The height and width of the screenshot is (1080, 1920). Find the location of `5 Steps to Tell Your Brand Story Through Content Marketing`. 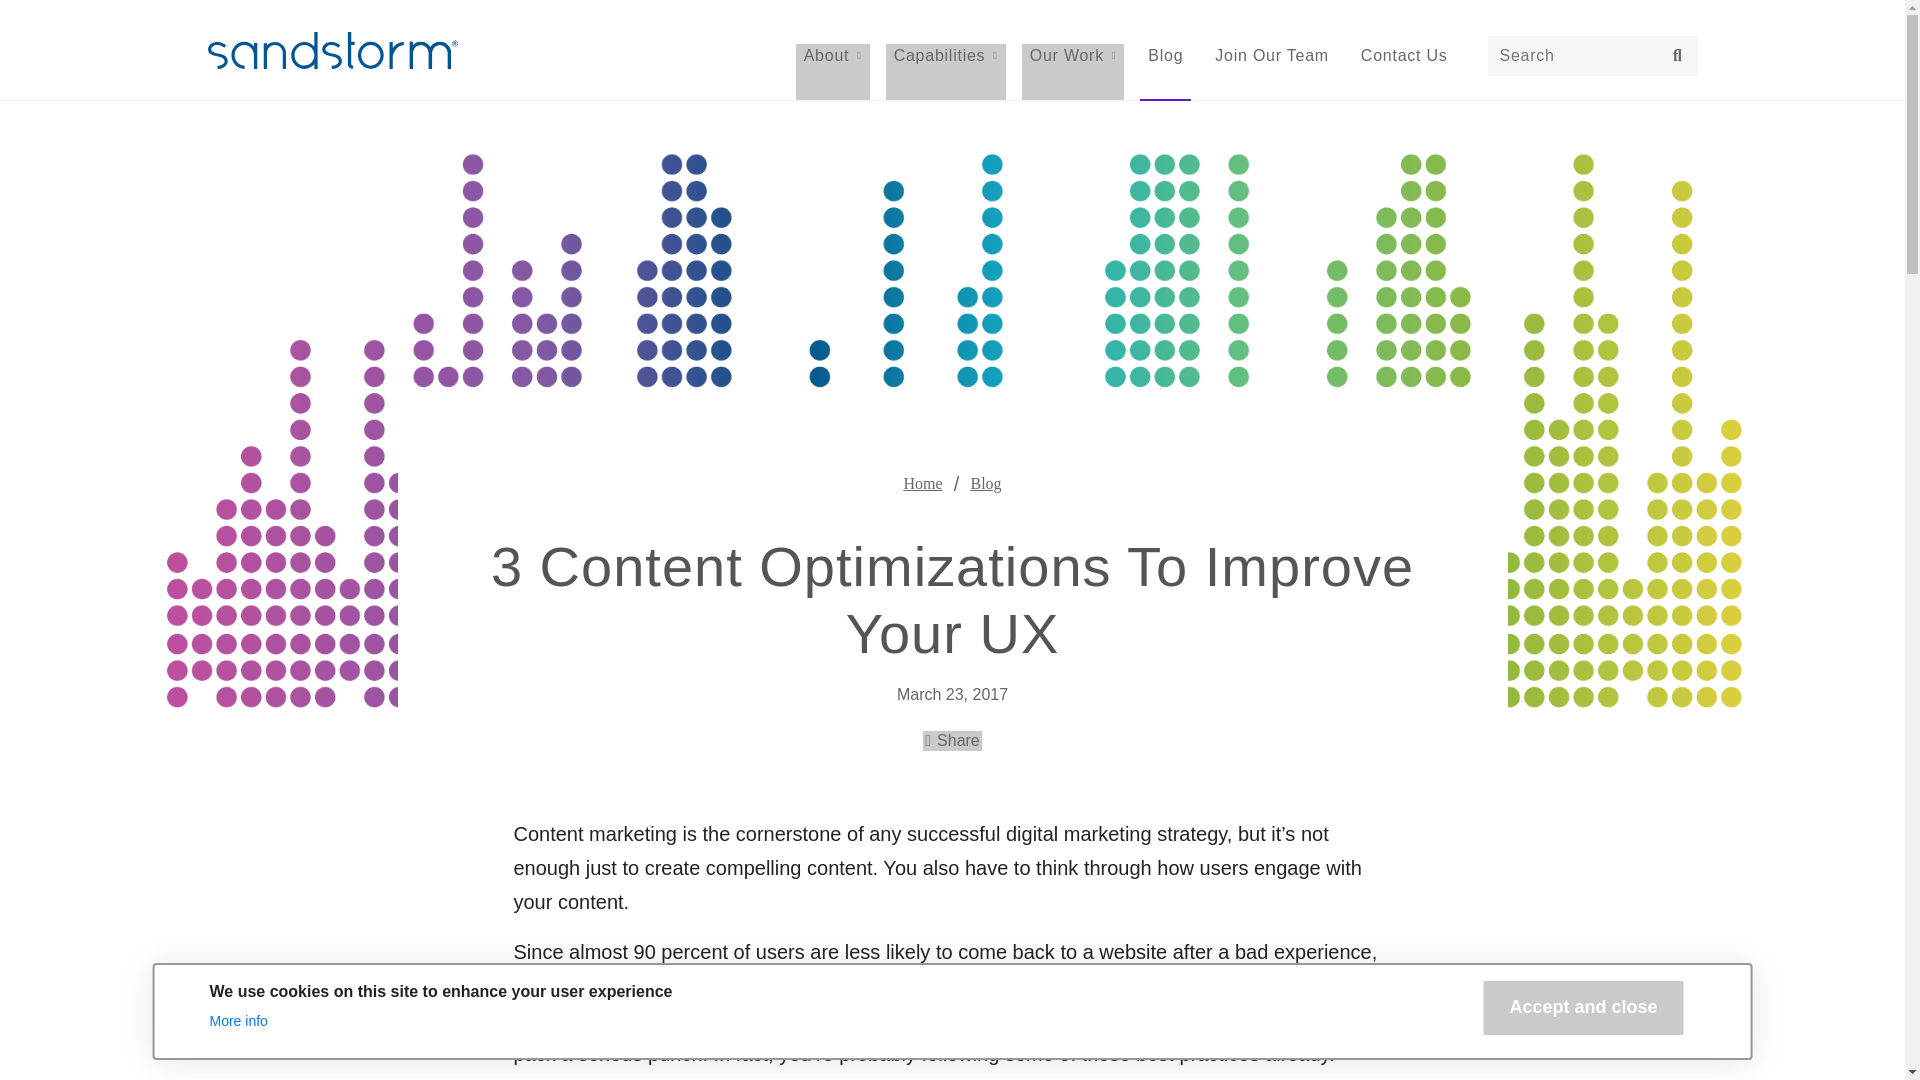

5 Steps to Tell Your Brand Story Through Content Marketing is located at coordinates (906, 1003).